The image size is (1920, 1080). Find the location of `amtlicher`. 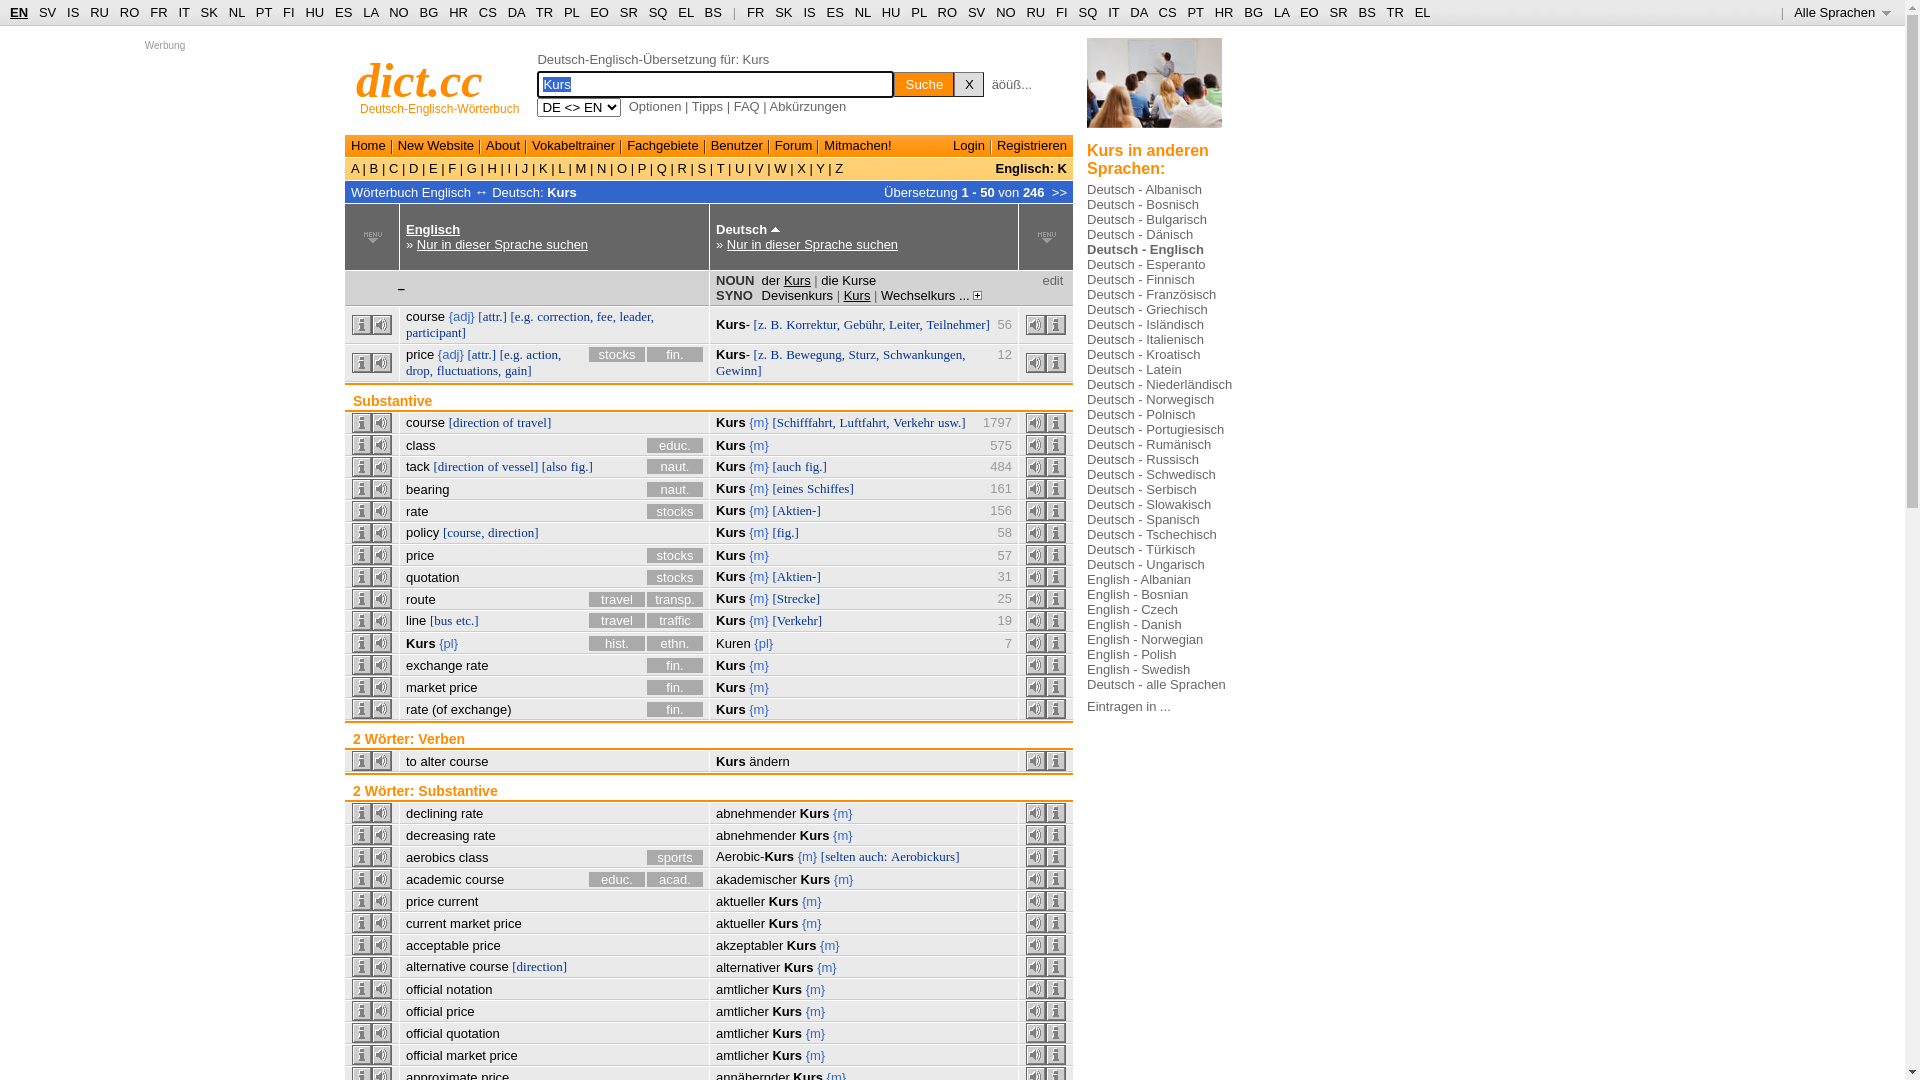

amtlicher is located at coordinates (742, 1056).